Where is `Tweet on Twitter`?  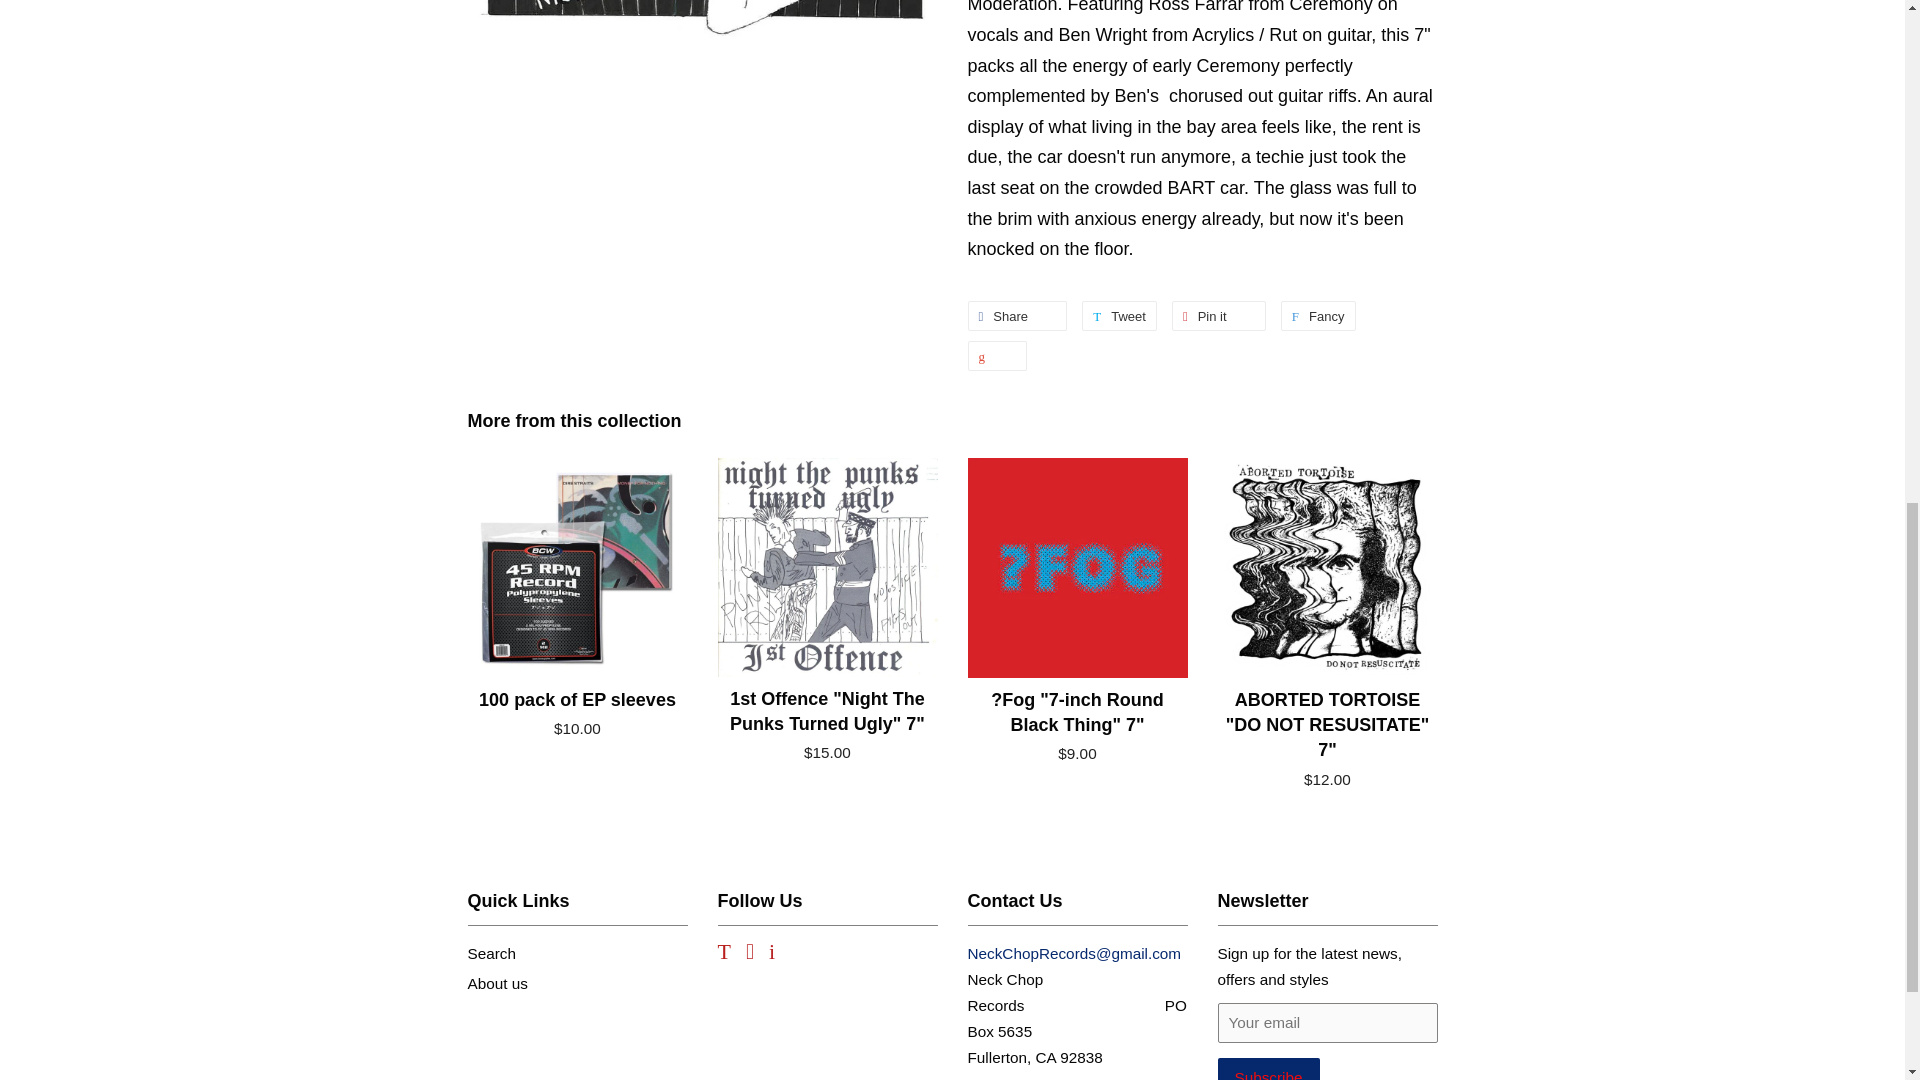 Tweet on Twitter is located at coordinates (1017, 316).